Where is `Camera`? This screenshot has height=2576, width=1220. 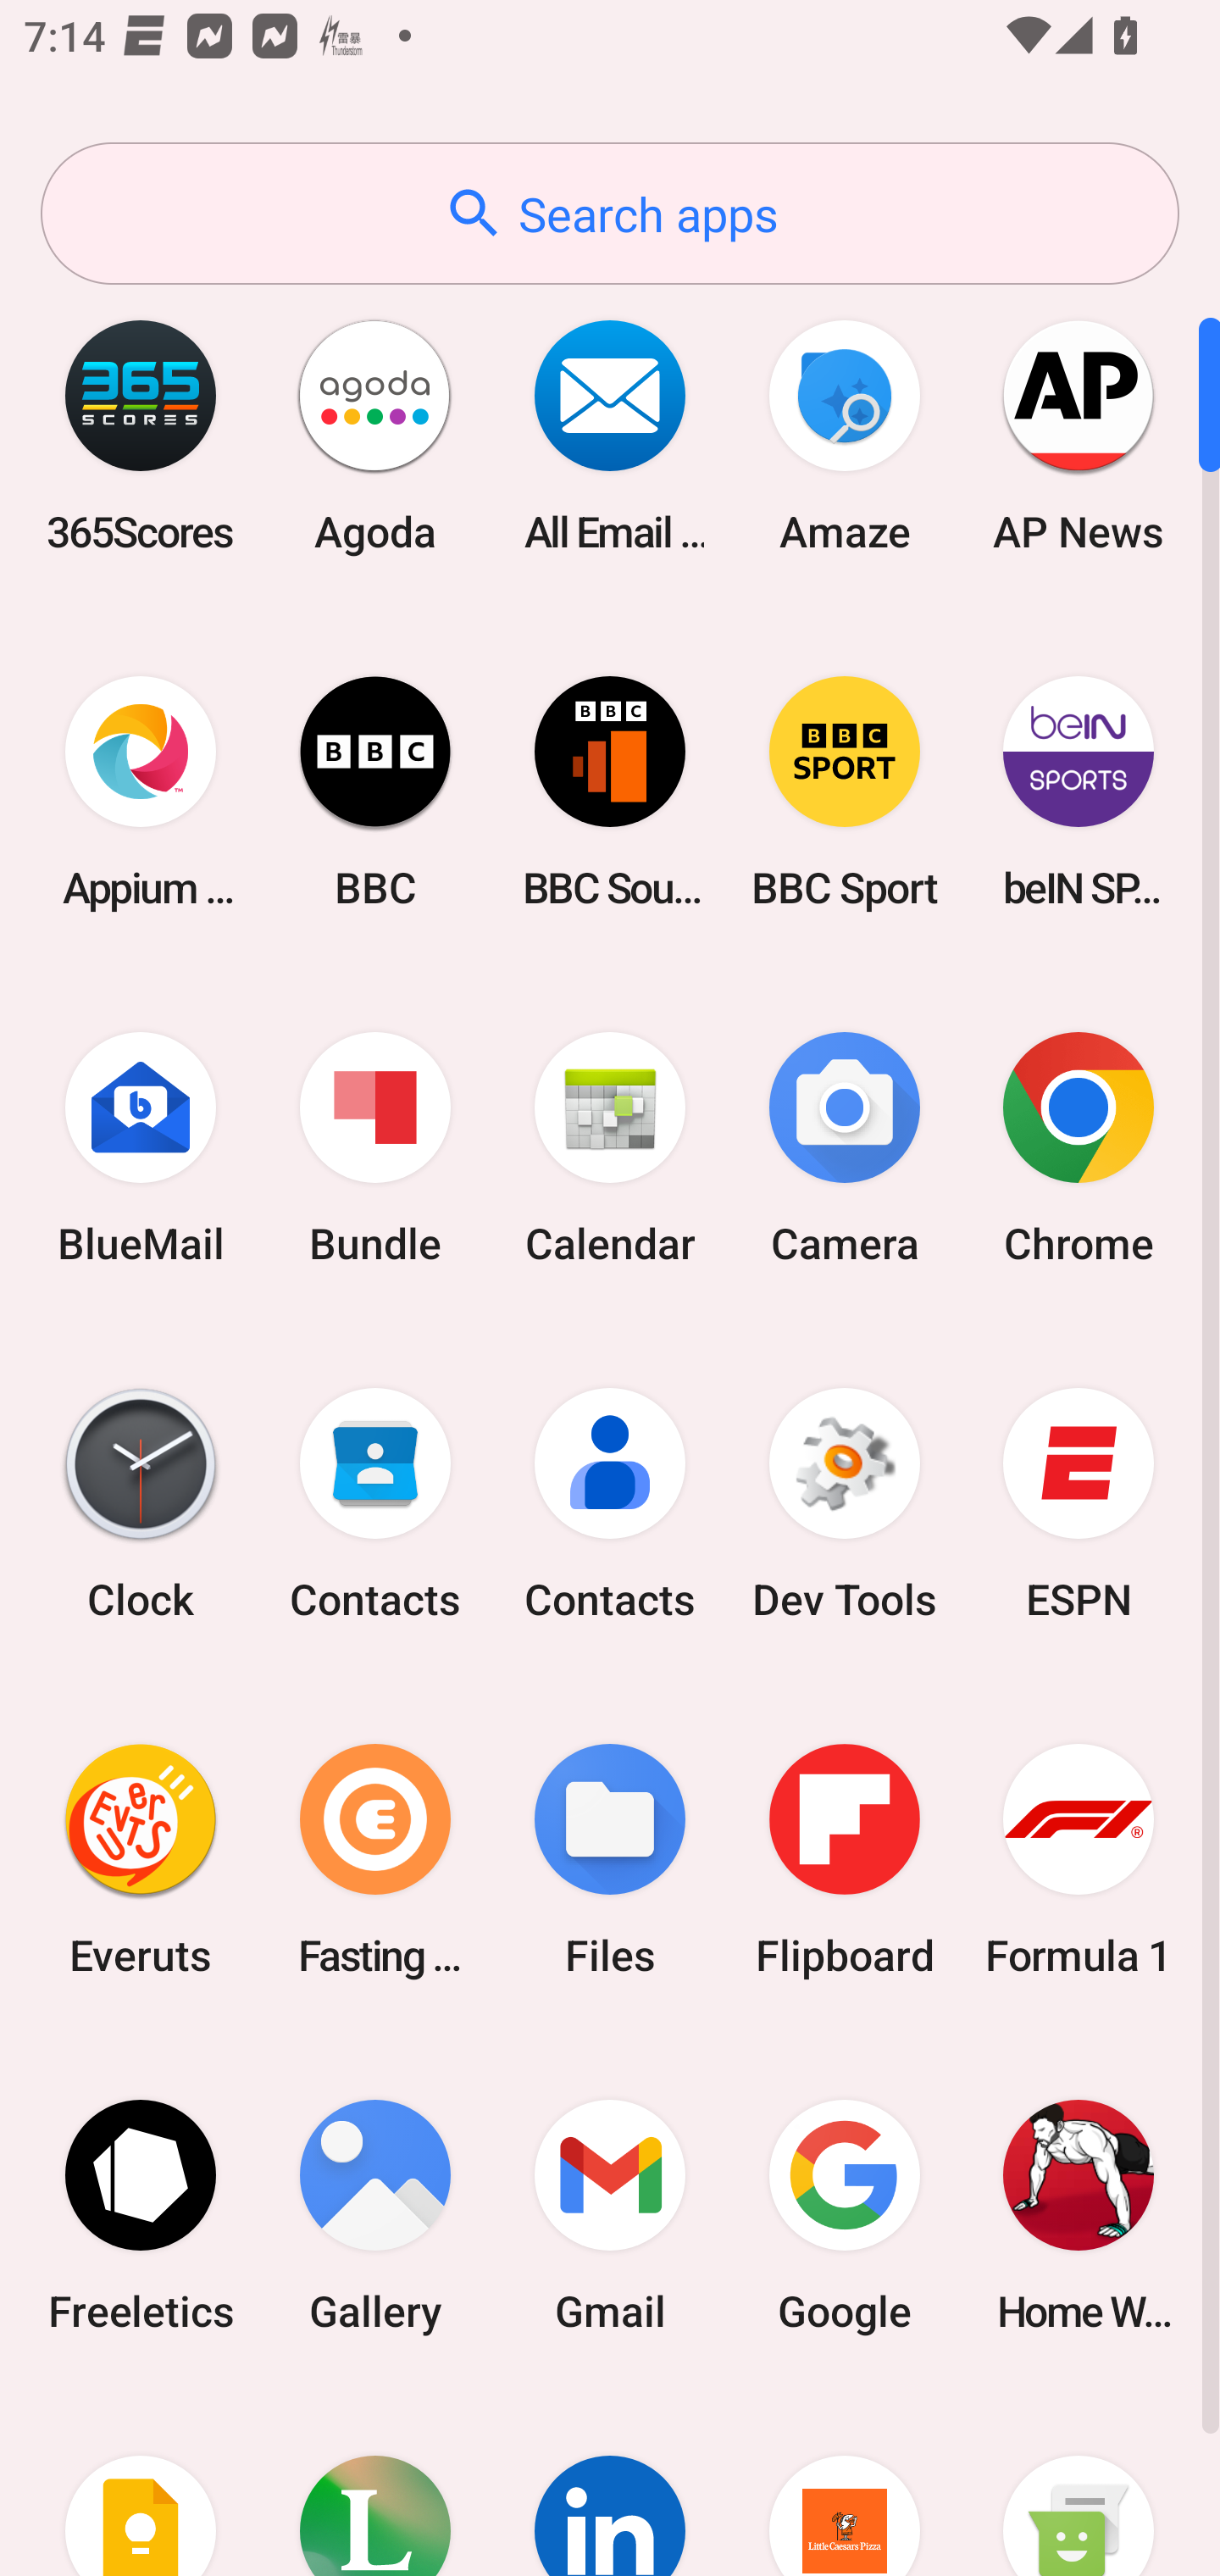
Camera is located at coordinates (844, 1149).